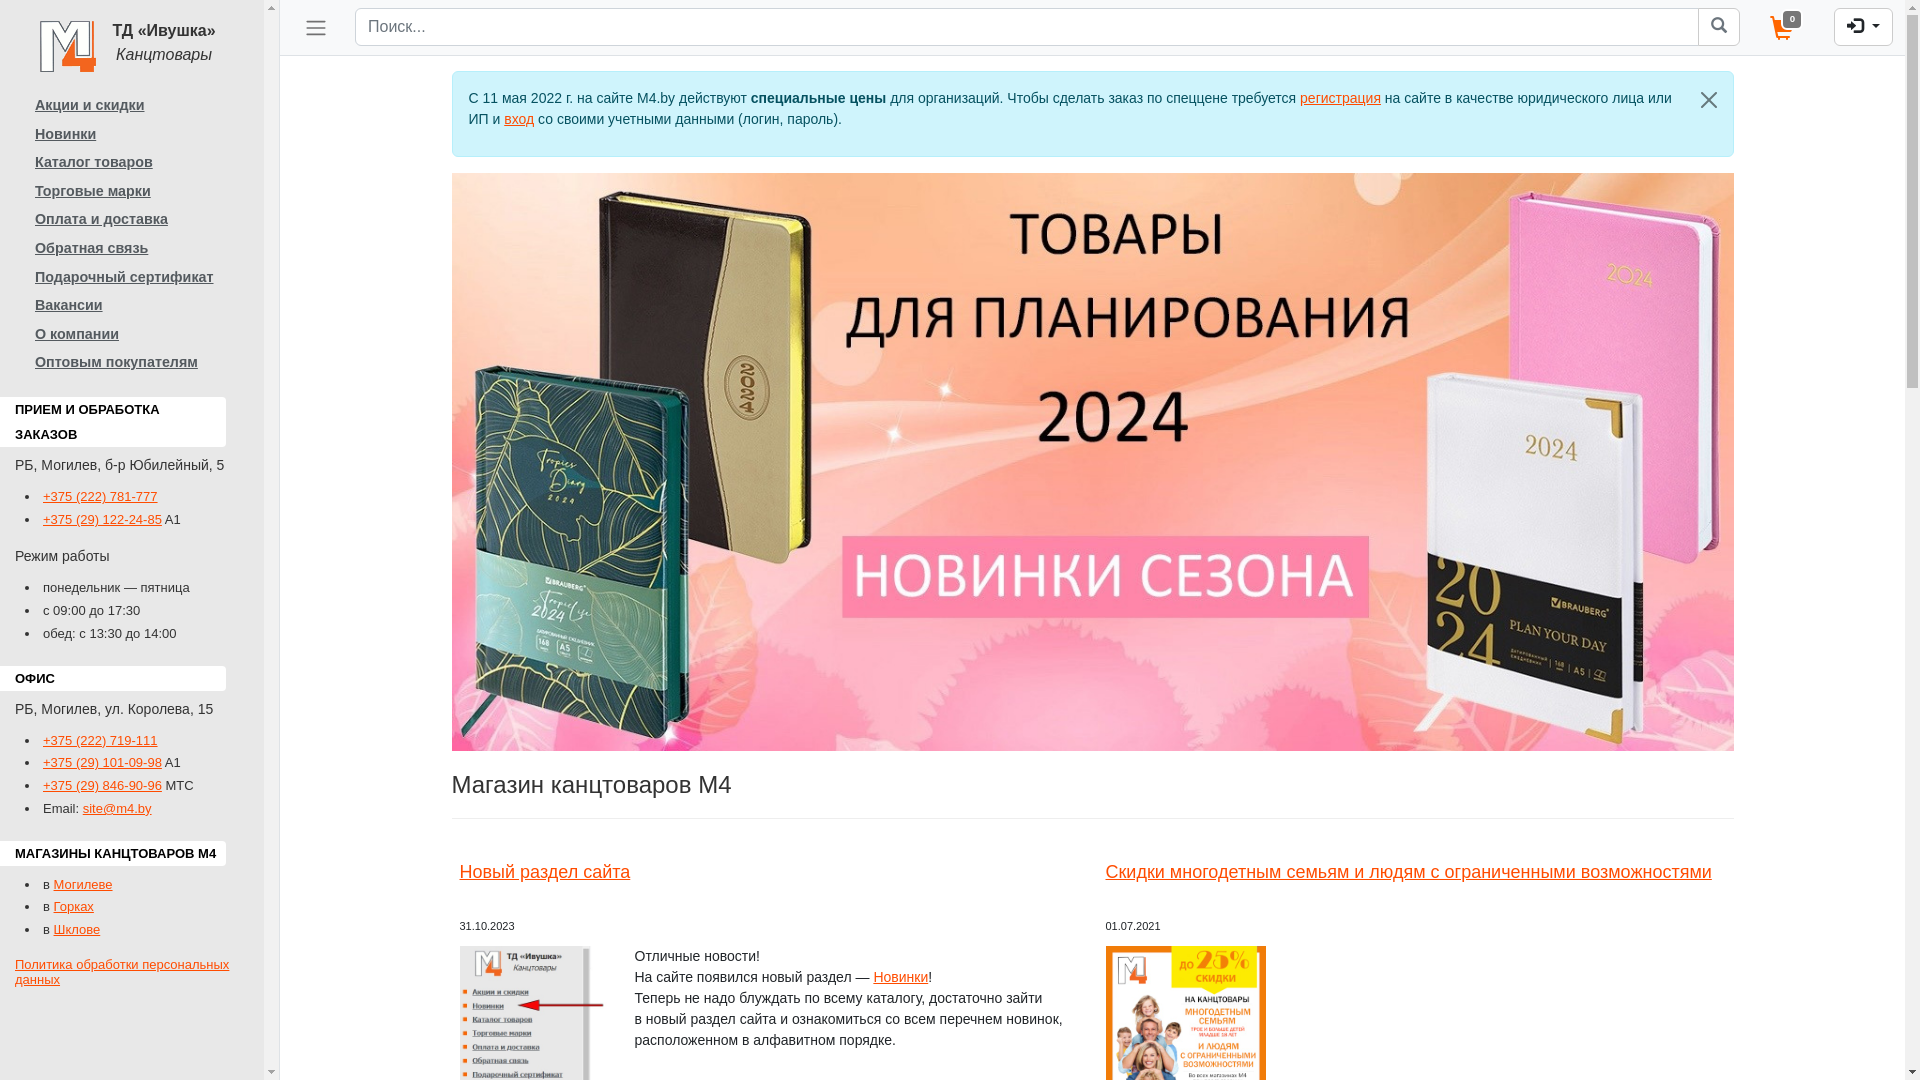 The image size is (1920, 1080). I want to click on +375 (29) 101-09-98, so click(102, 762).